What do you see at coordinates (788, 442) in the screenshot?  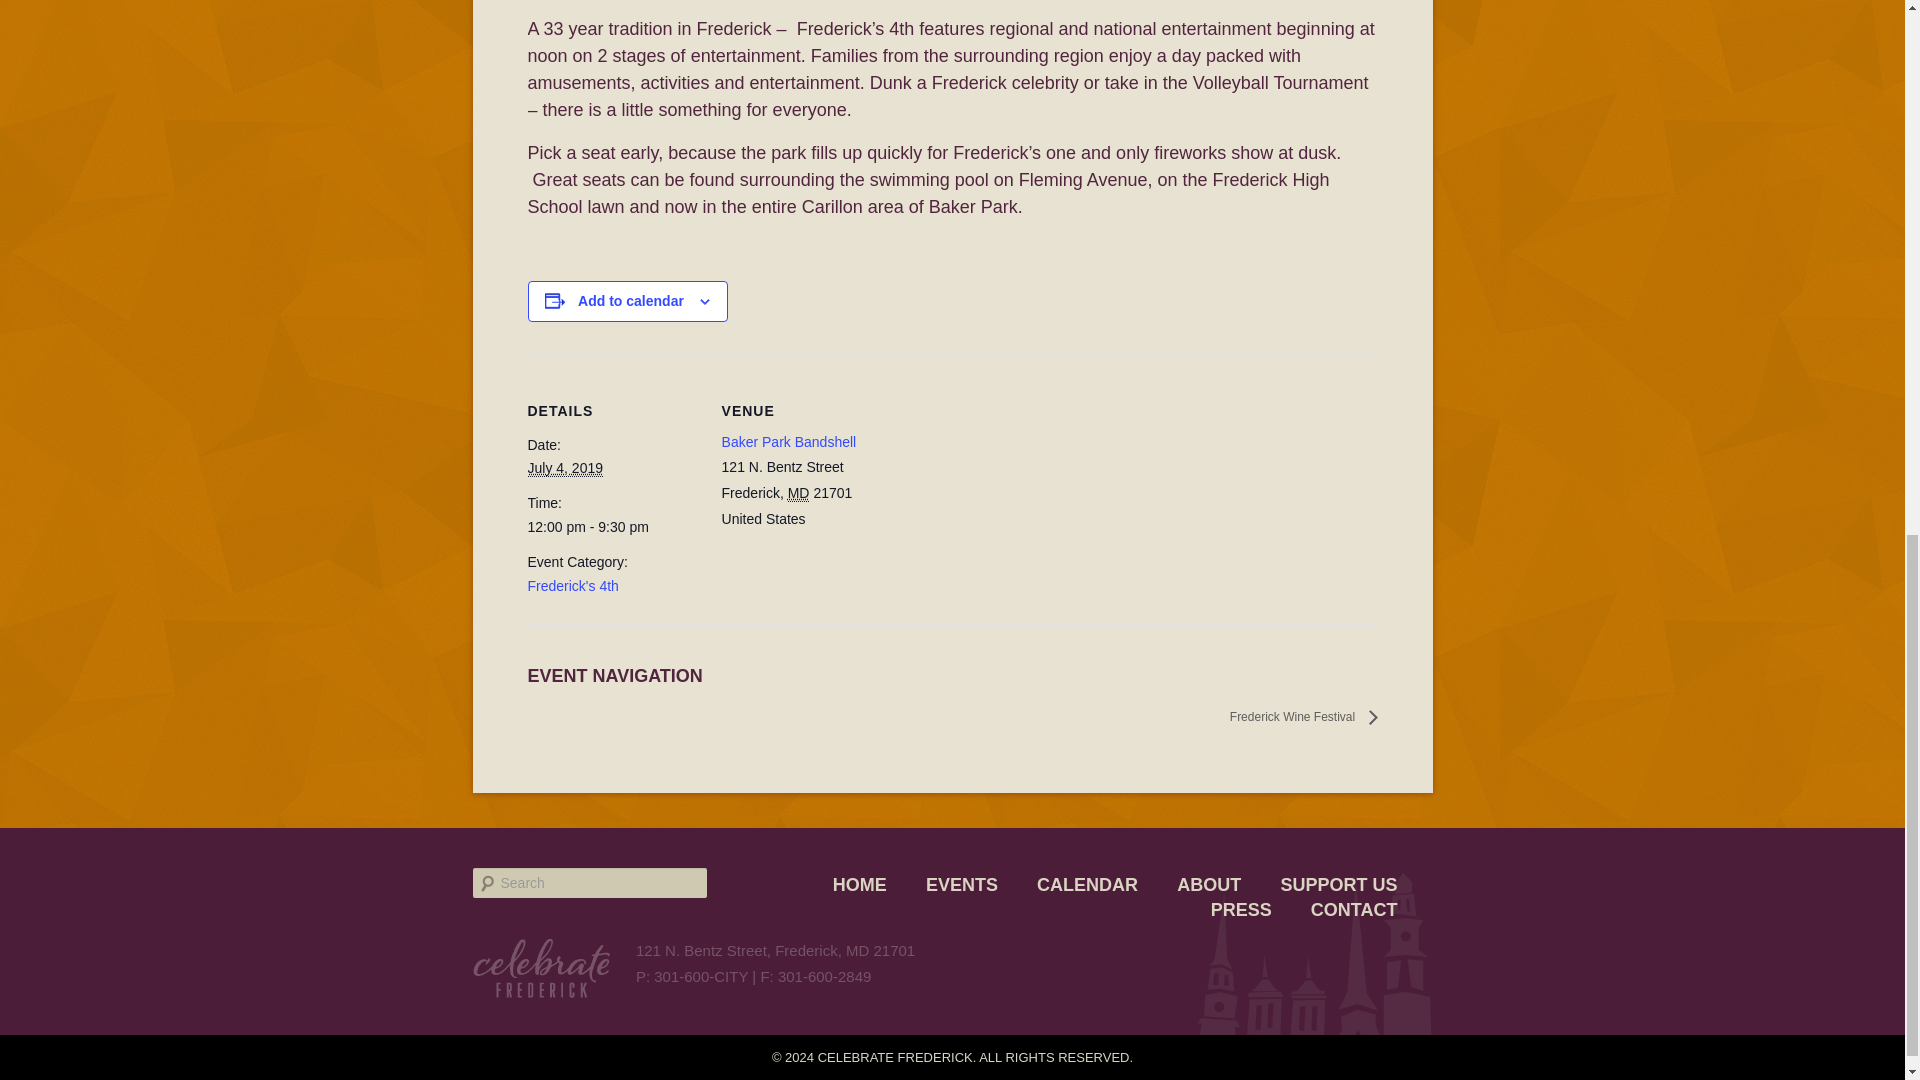 I see `Baker Park Bandshell` at bounding box center [788, 442].